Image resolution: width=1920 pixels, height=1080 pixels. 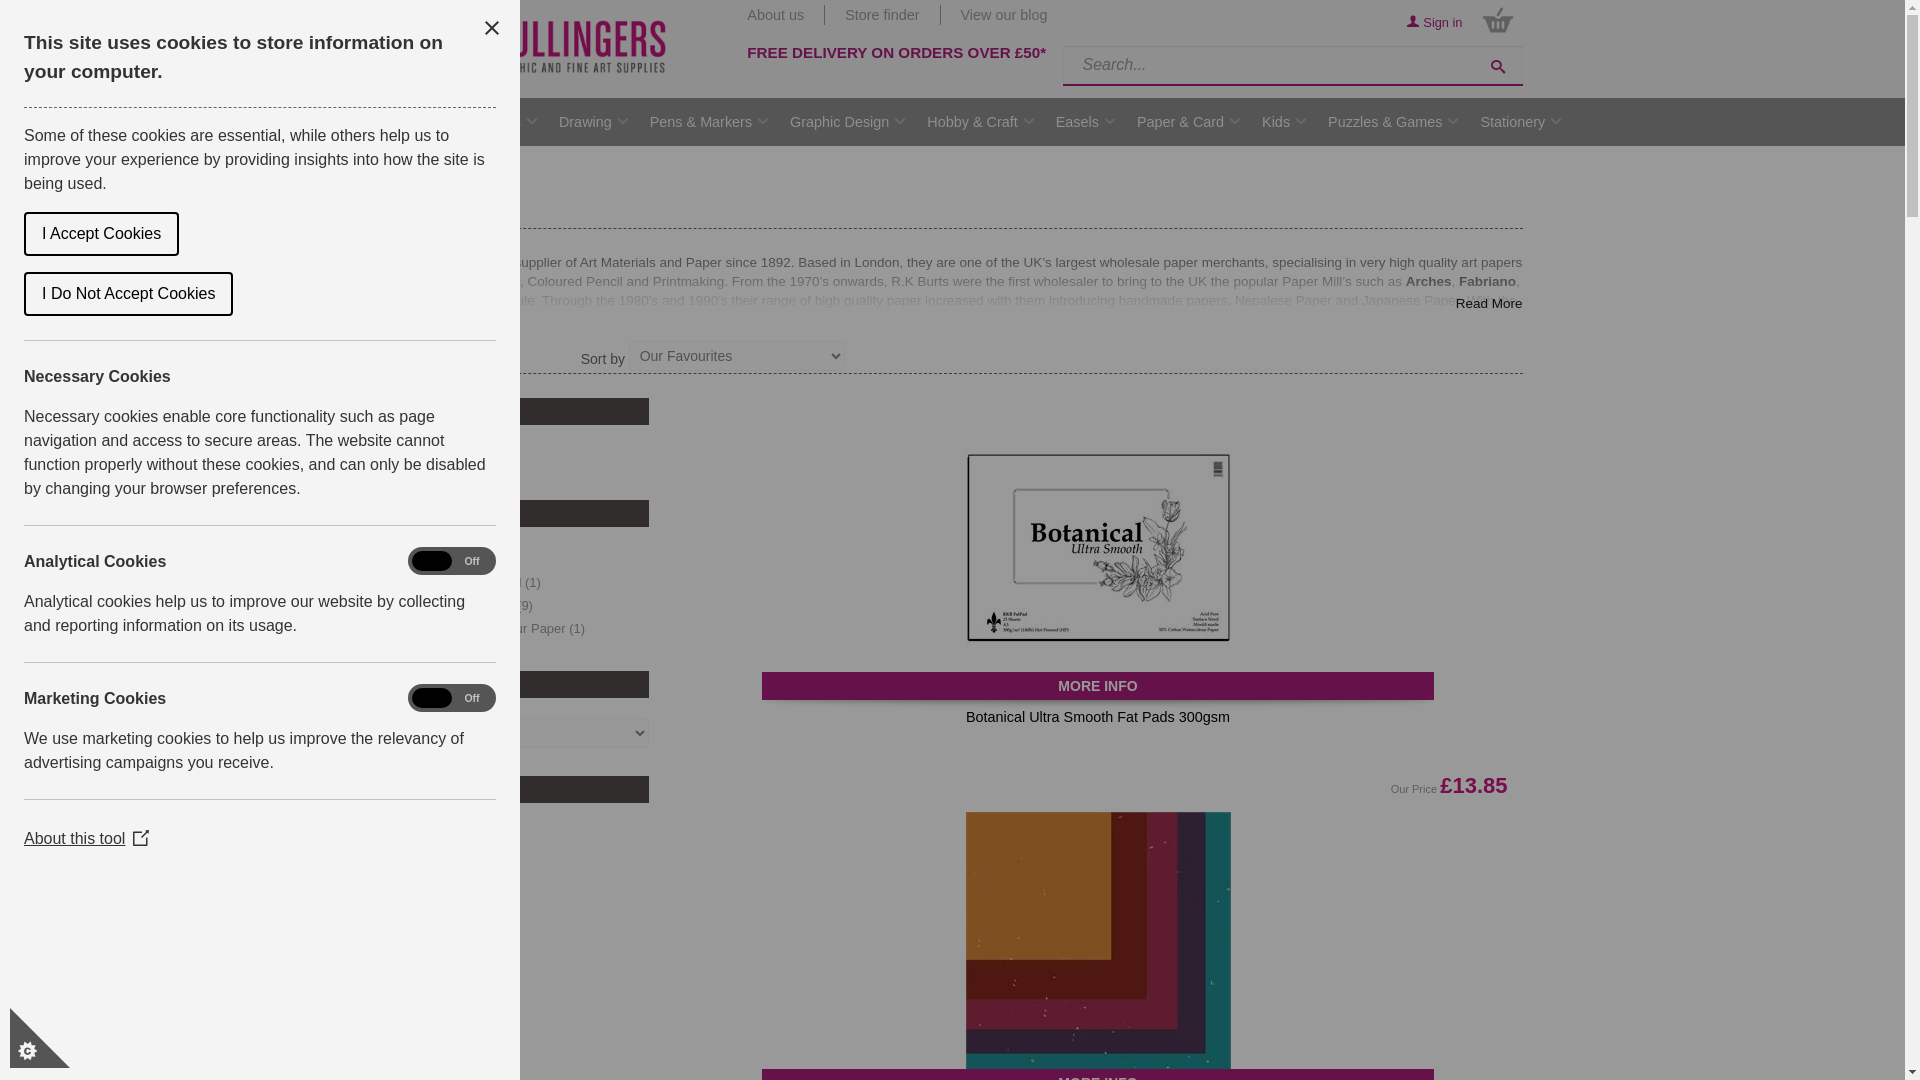 I want to click on I Do Not Accept Cookies, so click(x=91, y=294).